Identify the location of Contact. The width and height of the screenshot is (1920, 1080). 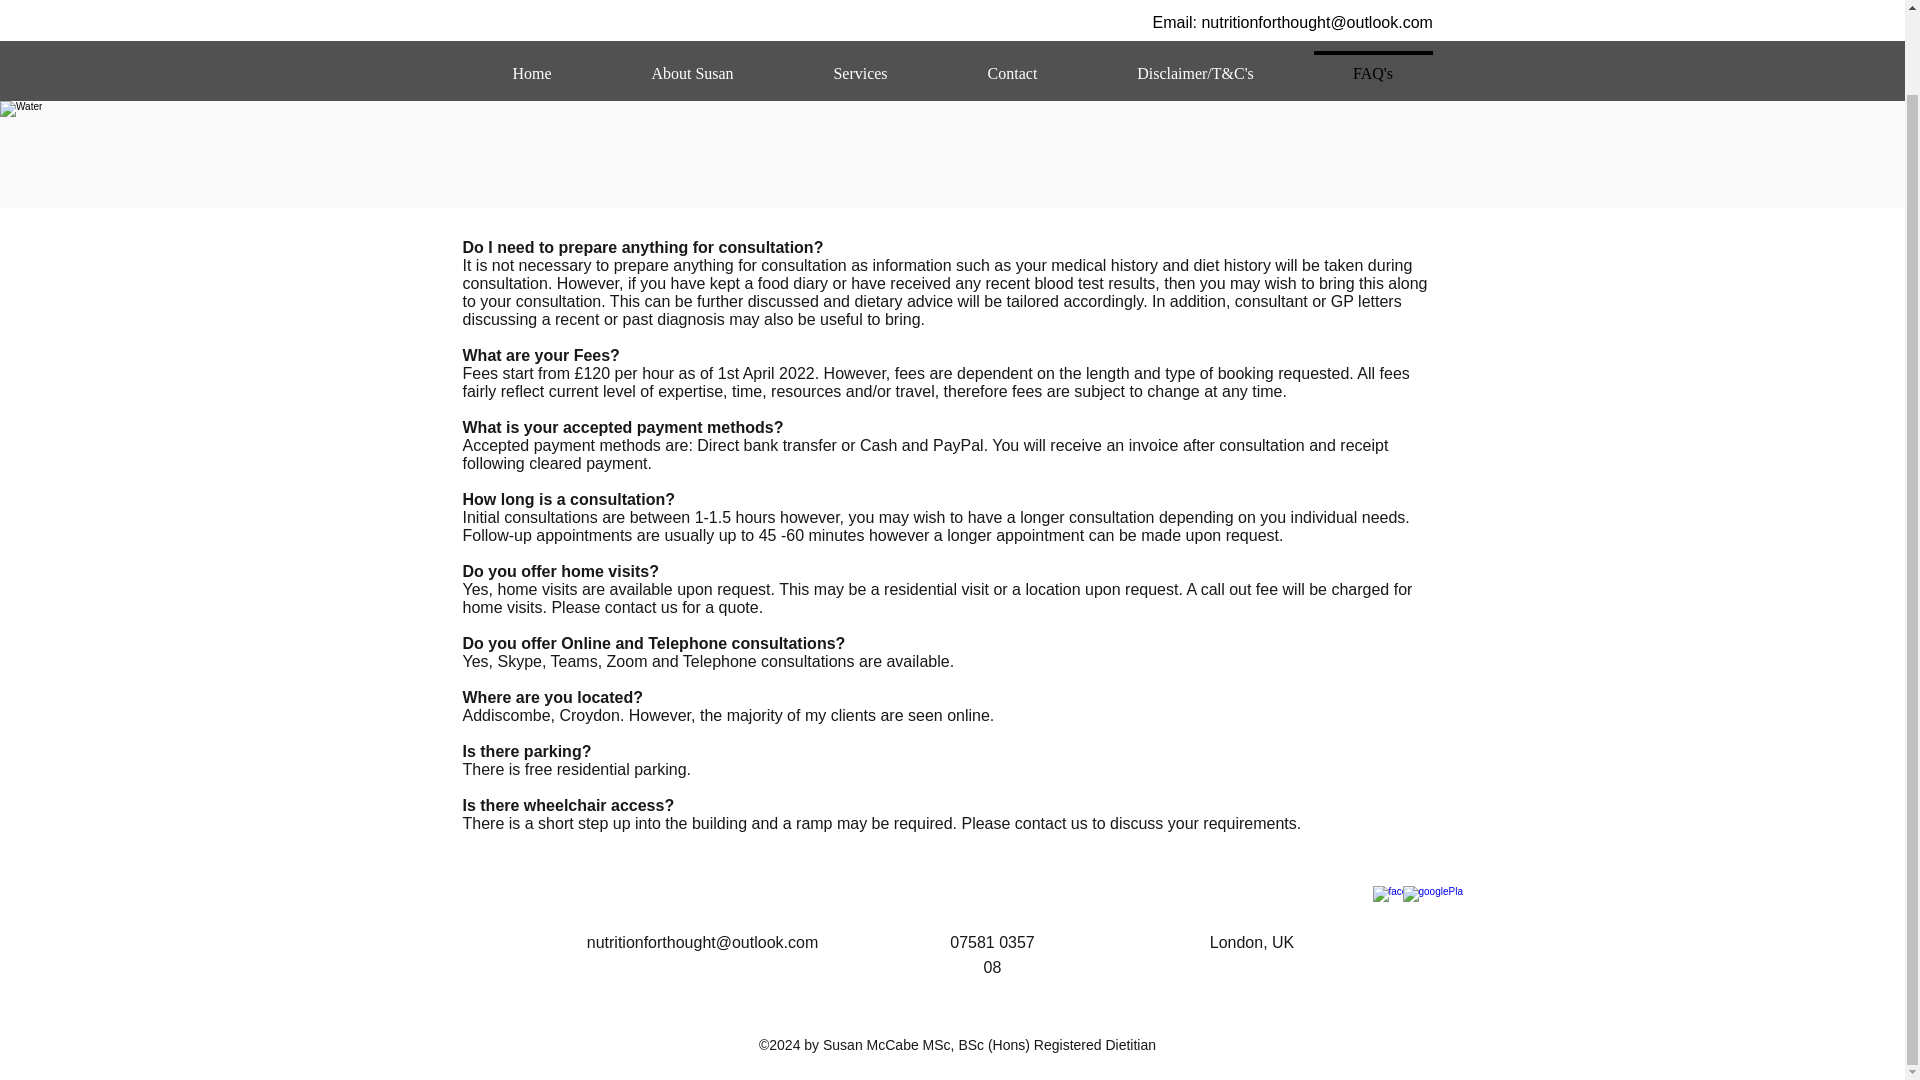
(1013, 64).